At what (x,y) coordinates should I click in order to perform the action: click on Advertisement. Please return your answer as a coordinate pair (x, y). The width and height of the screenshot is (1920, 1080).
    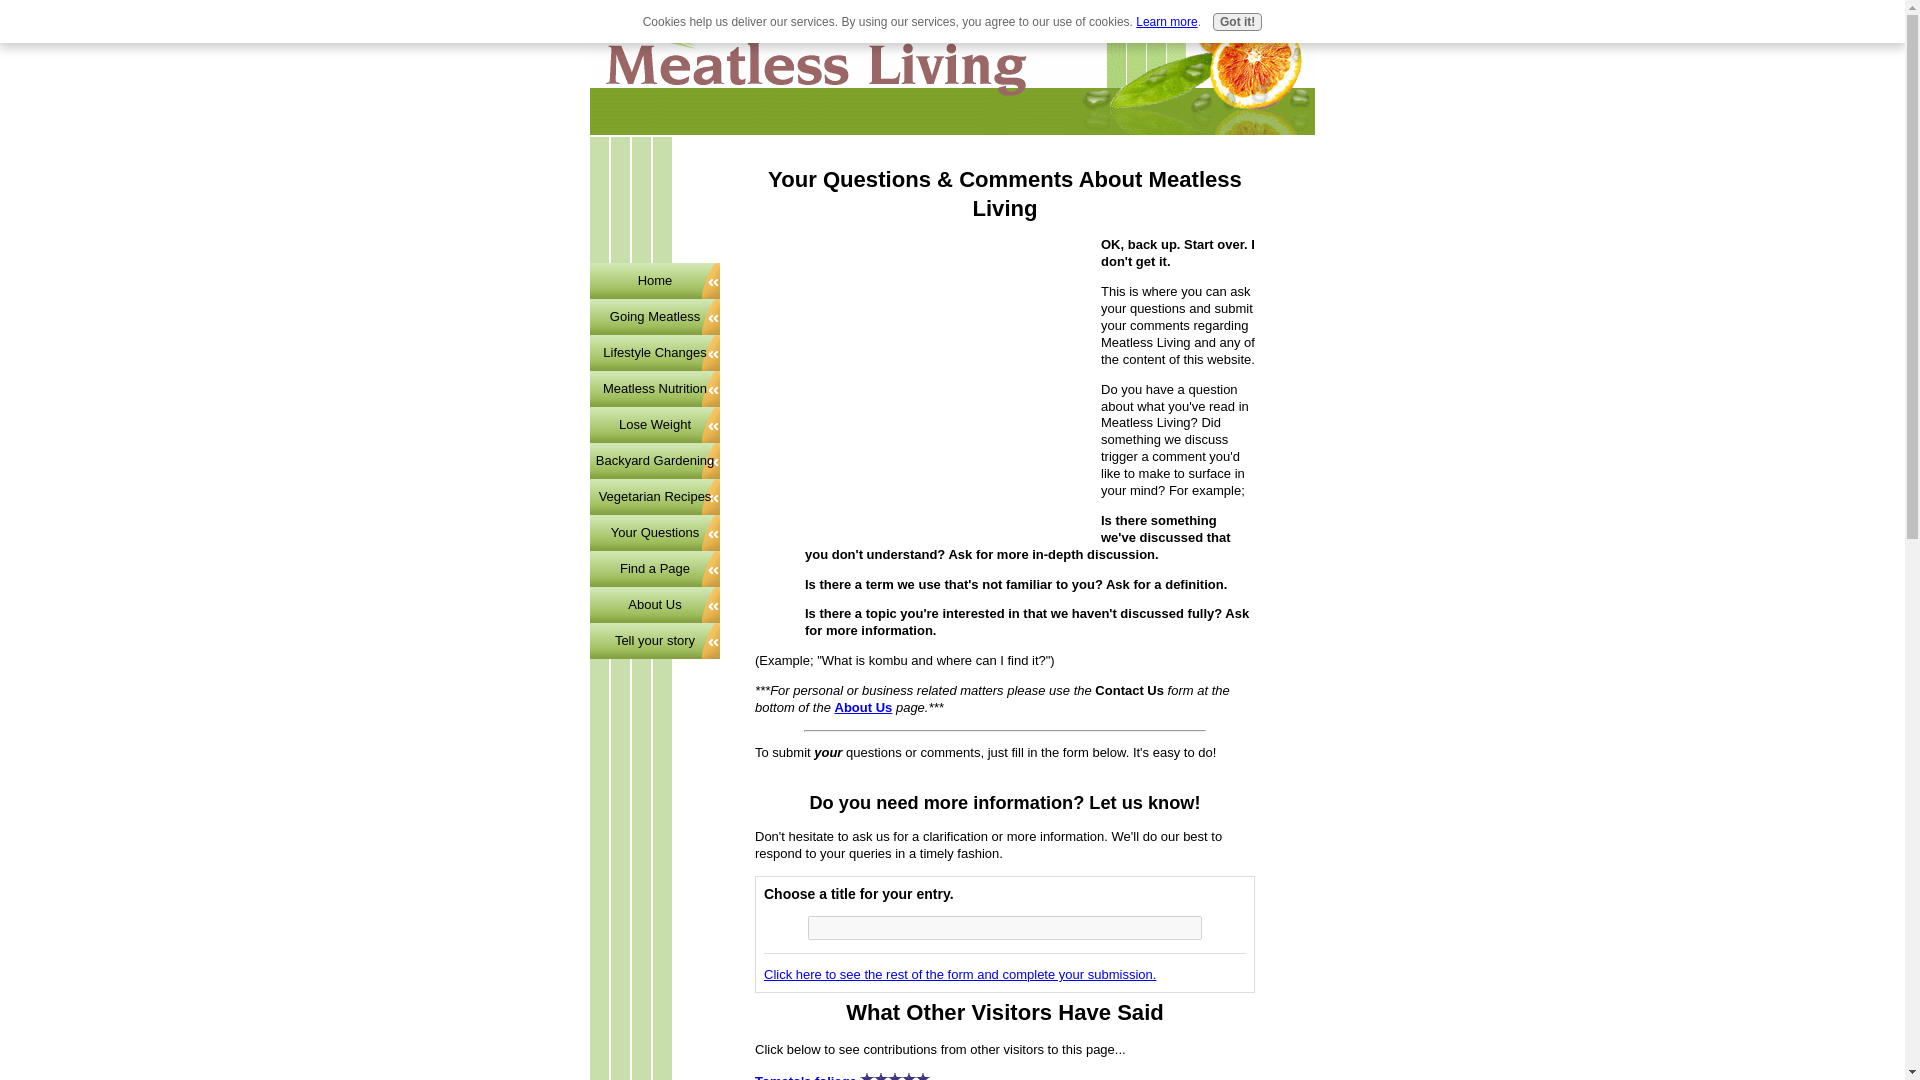
    Looking at the image, I should click on (654, 202).